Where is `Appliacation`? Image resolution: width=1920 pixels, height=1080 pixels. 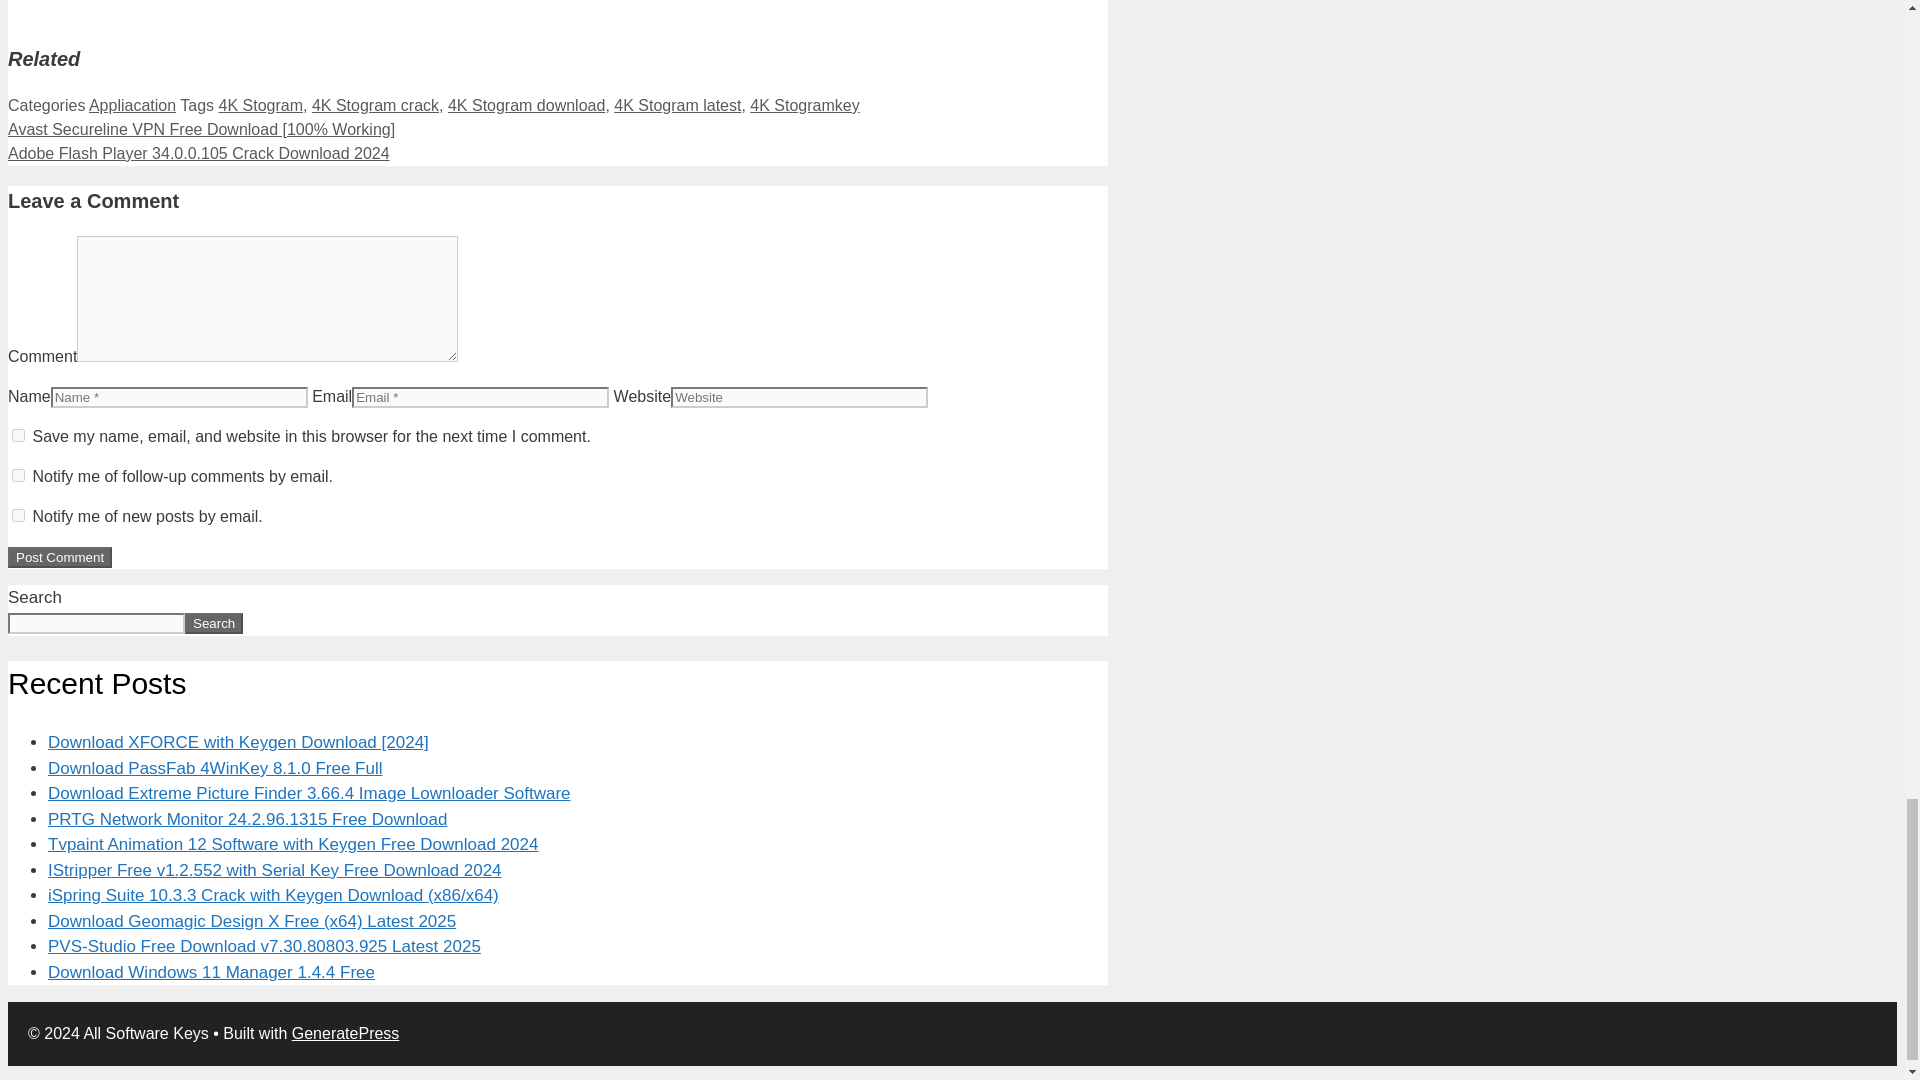
Appliacation is located at coordinates (132, 106).